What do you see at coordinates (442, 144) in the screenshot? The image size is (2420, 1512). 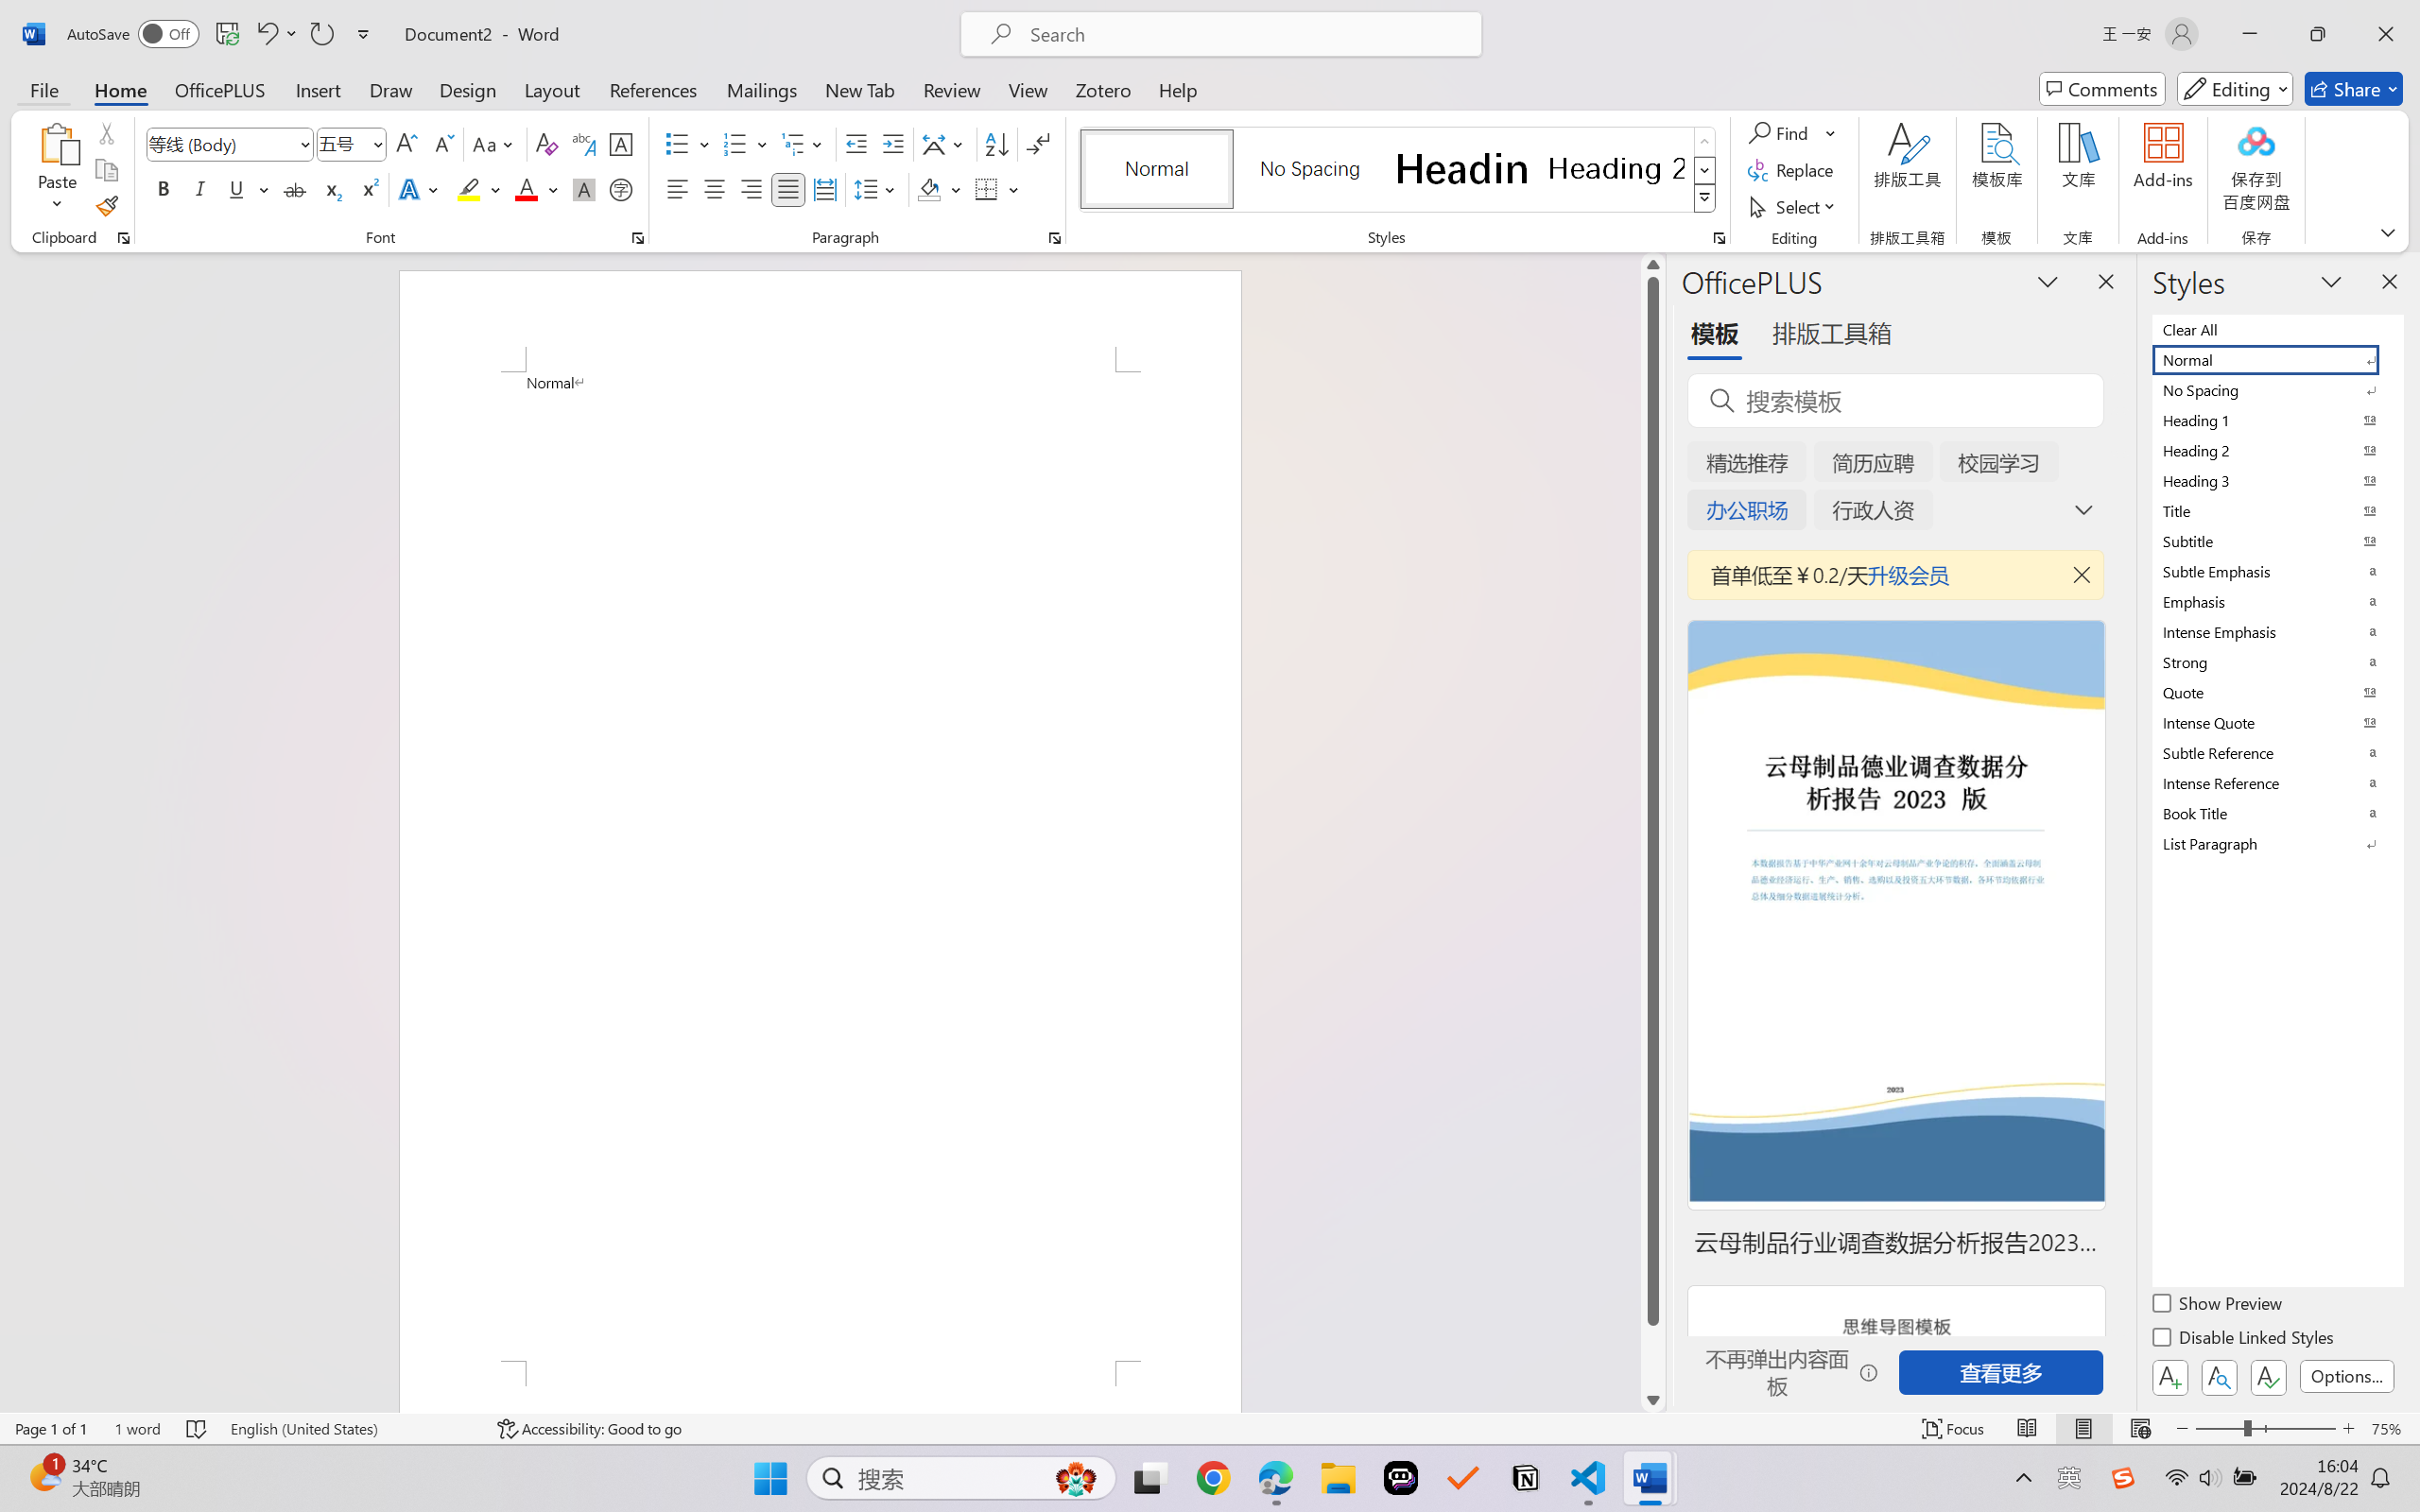 I see `Shrink Font` at bounding box center [442, 144].